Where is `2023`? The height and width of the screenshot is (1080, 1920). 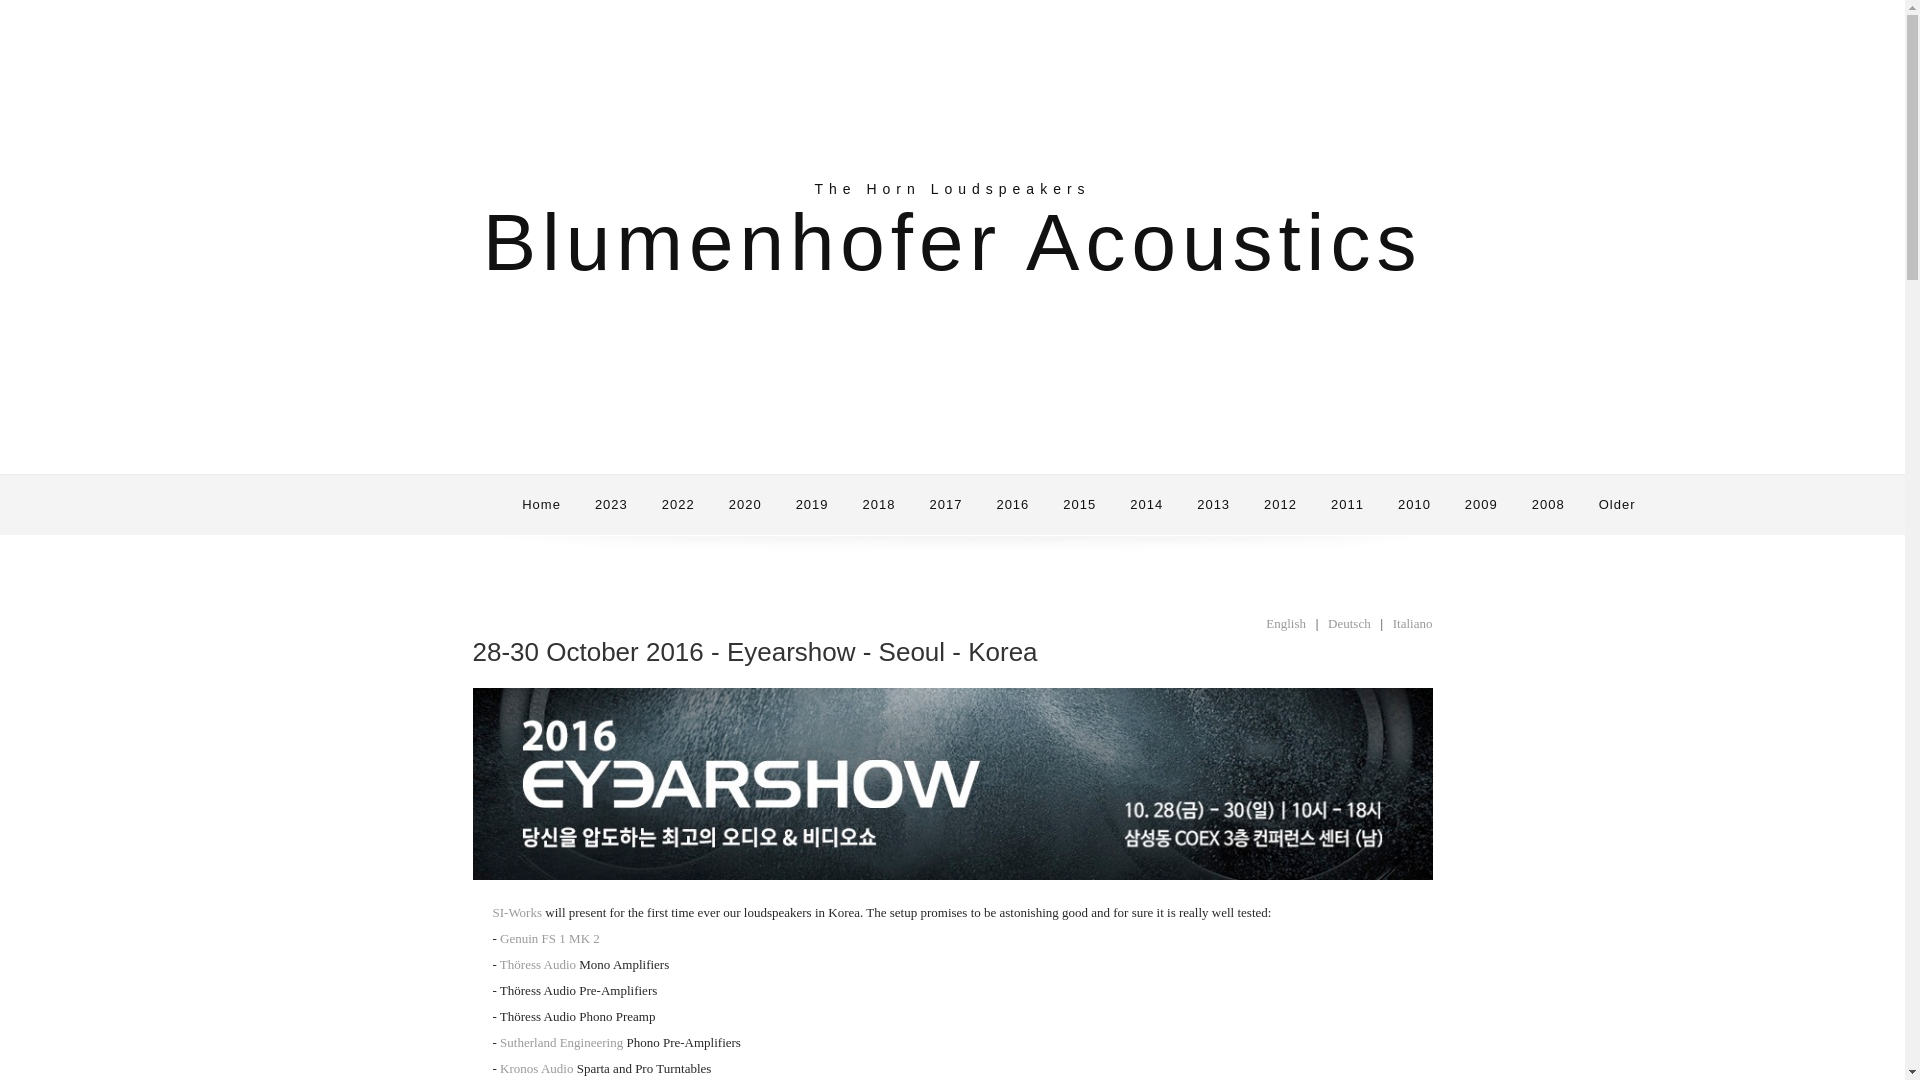
2023 is located at coordinates (611, 505).